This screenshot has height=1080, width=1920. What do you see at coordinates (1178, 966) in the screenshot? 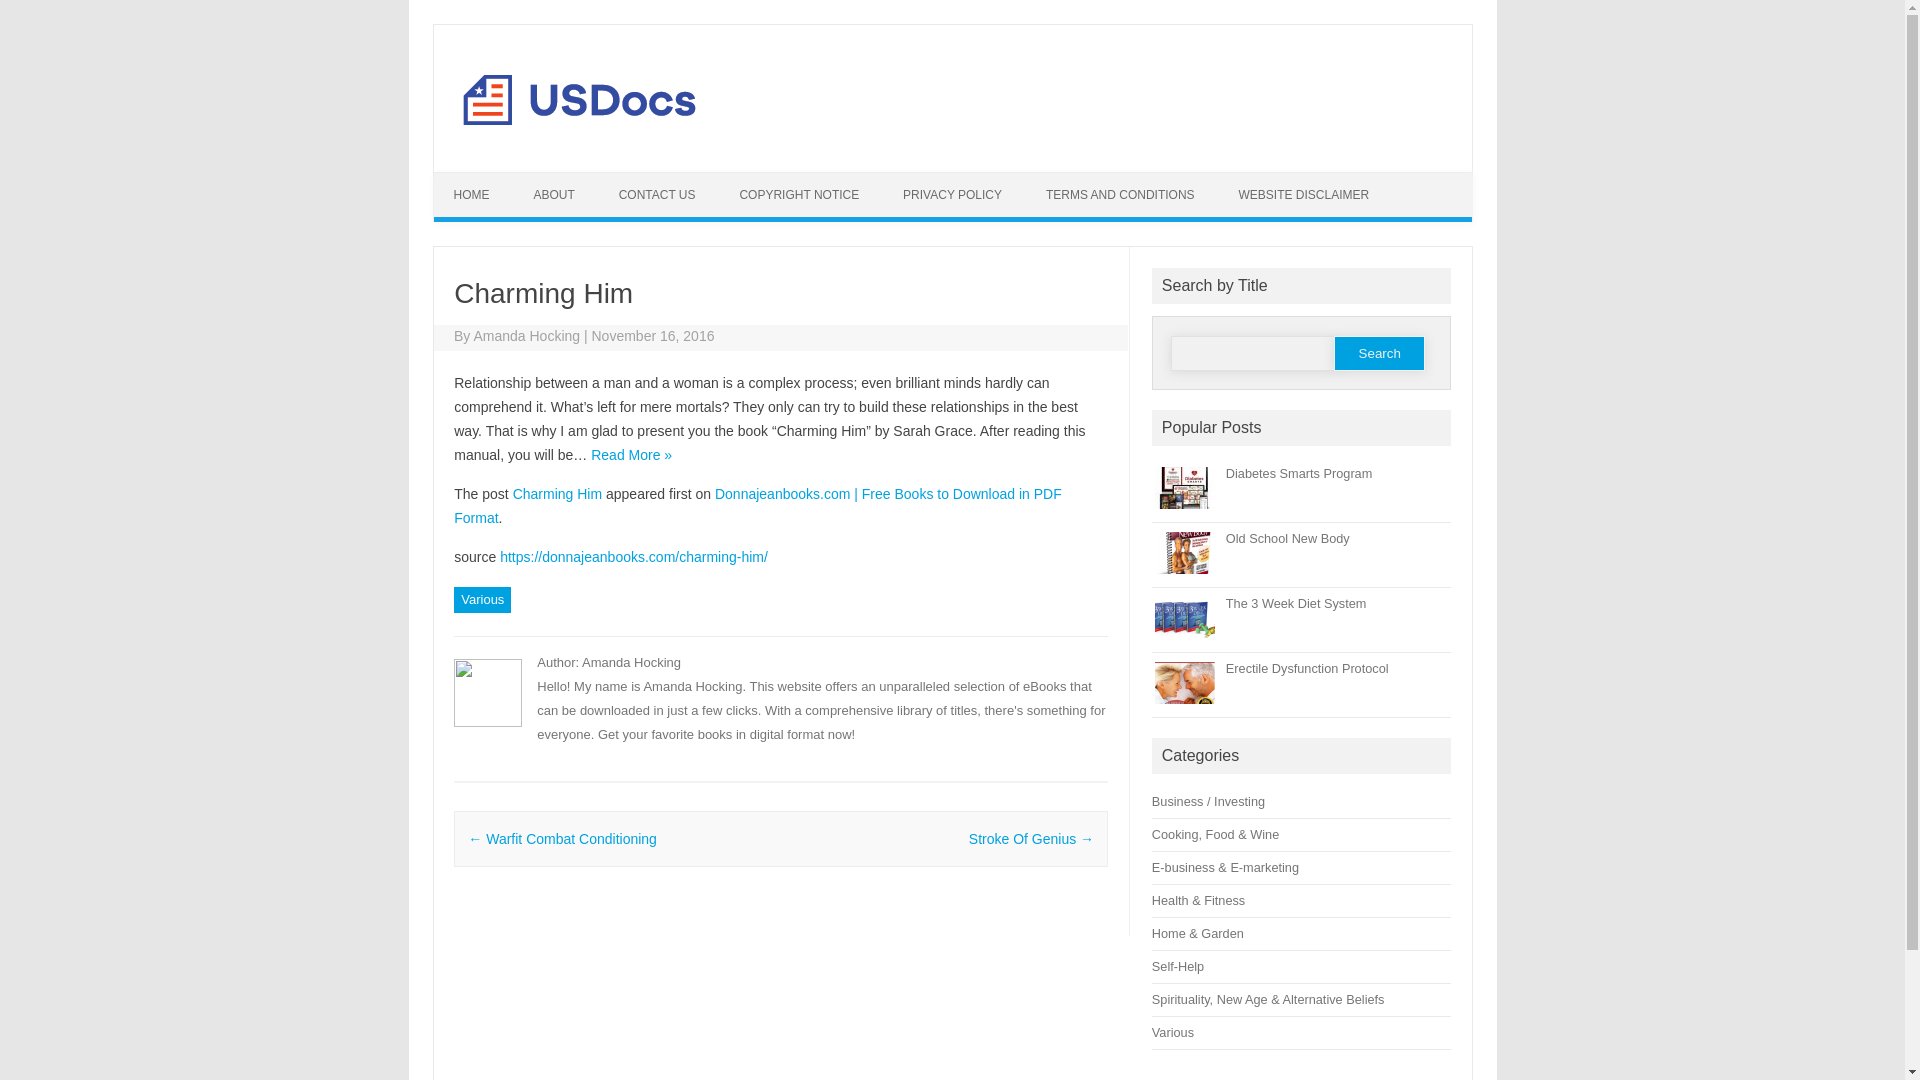
I see `Self-Help` at bounding box center [1178, 966].